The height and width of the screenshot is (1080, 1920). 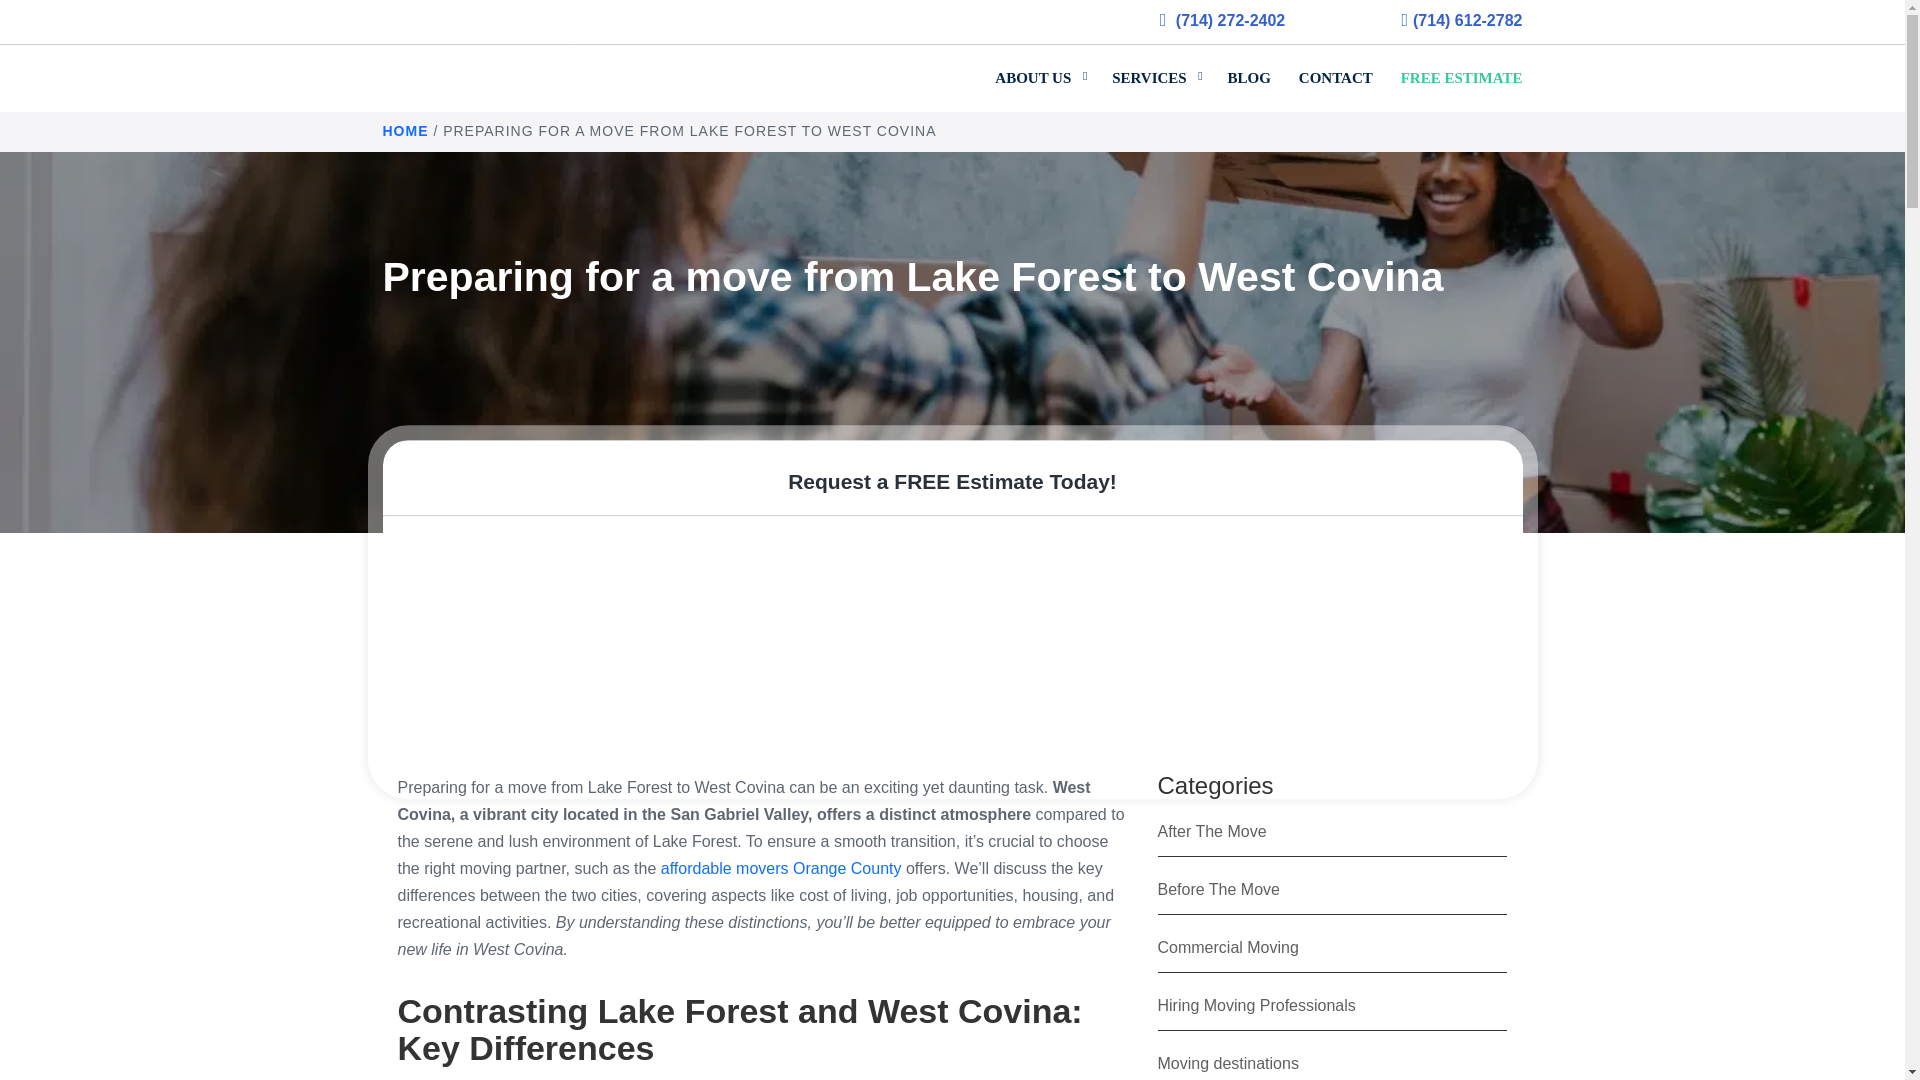 What do you see at coordinates (1335, 68) in the screenshot?
I see `CONTACT` at bounding box center [1335, 68].